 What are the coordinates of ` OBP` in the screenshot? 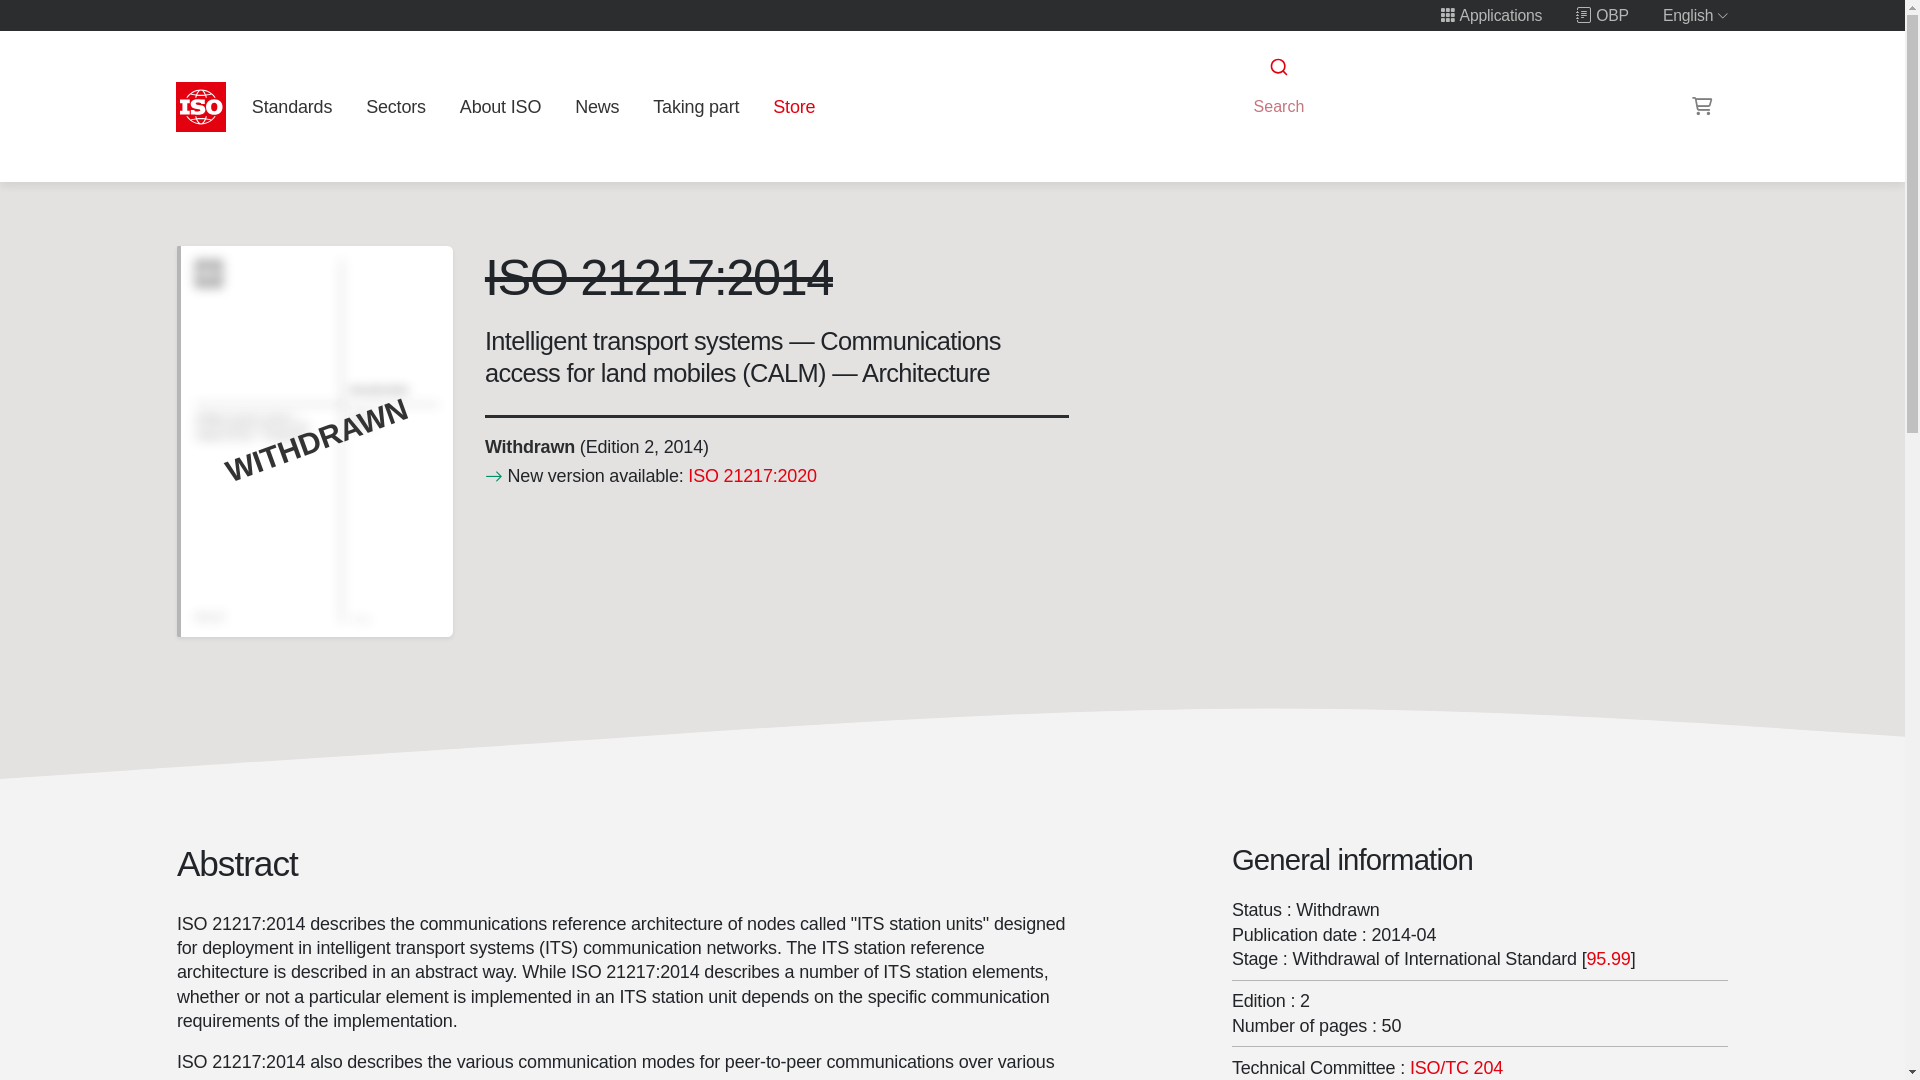 It's located at (1602, 15).